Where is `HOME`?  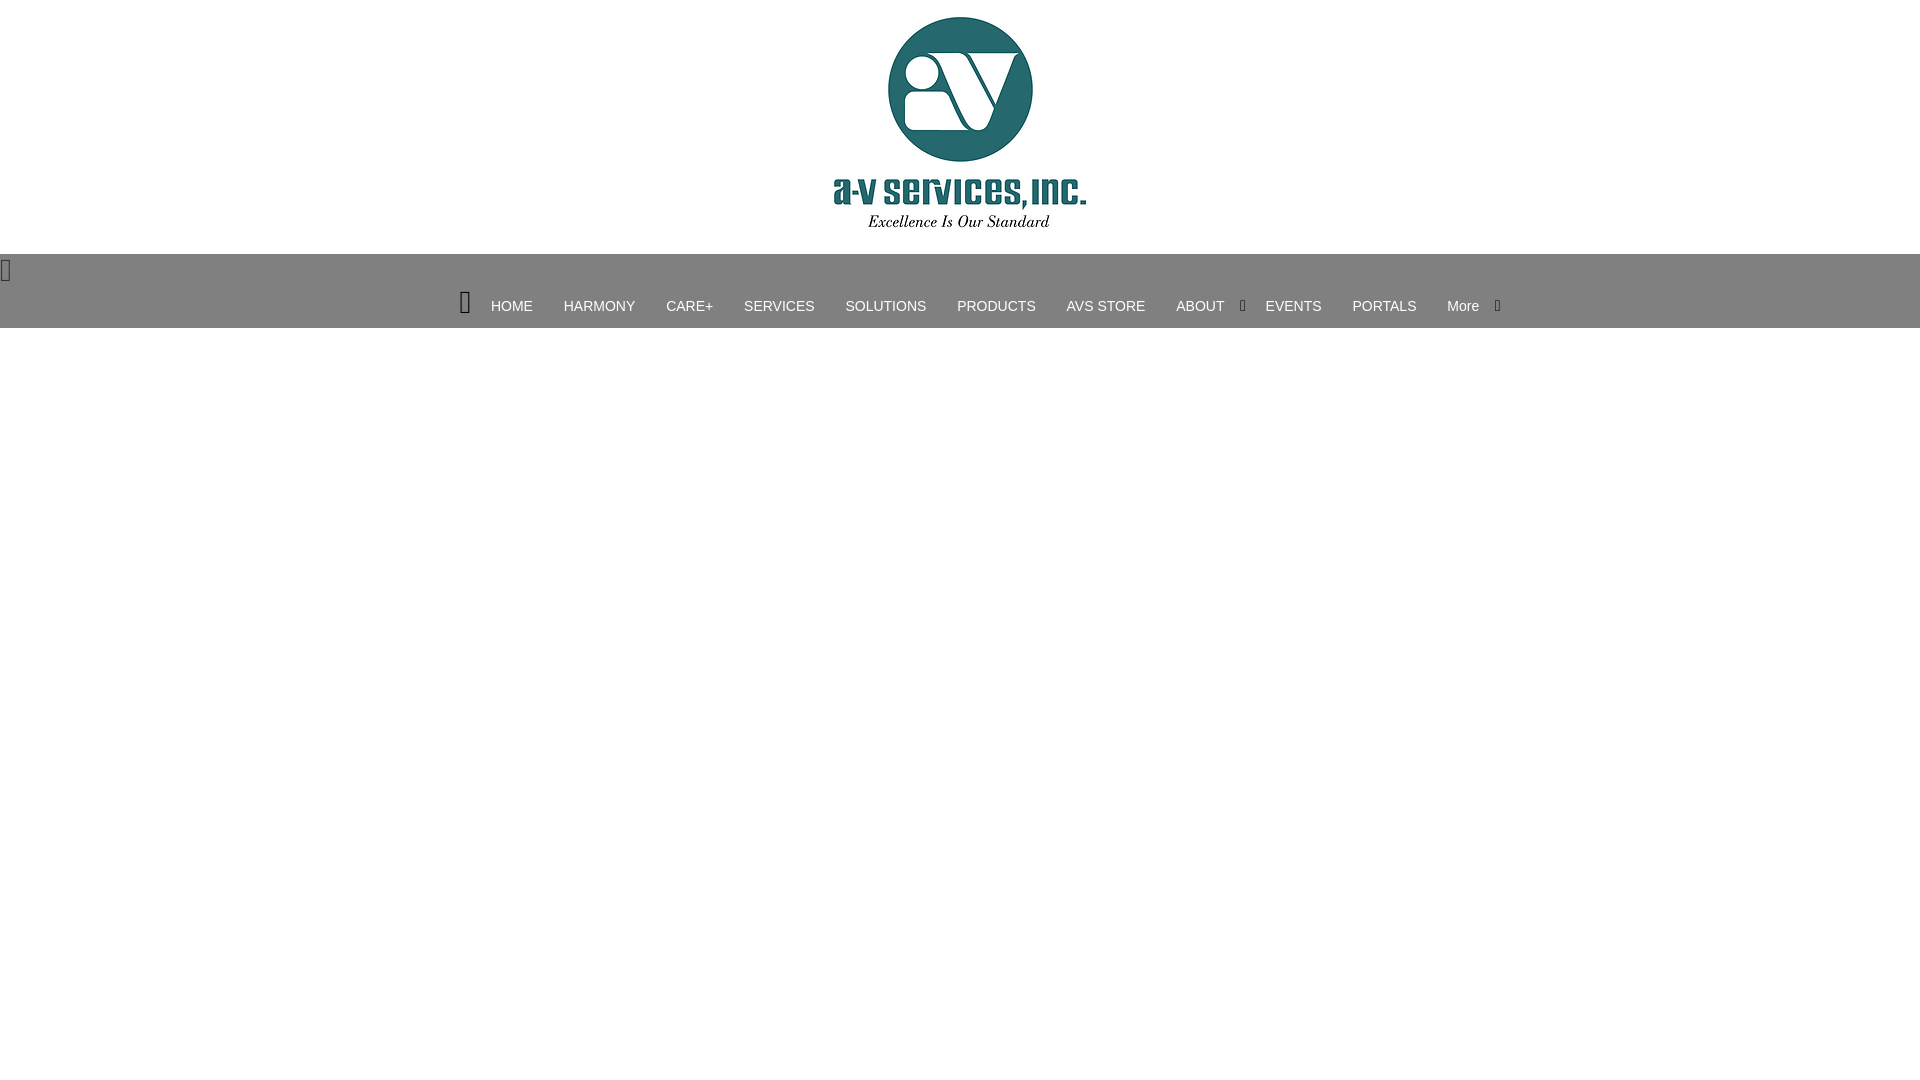
HOME is located at coordinates (512, 307).